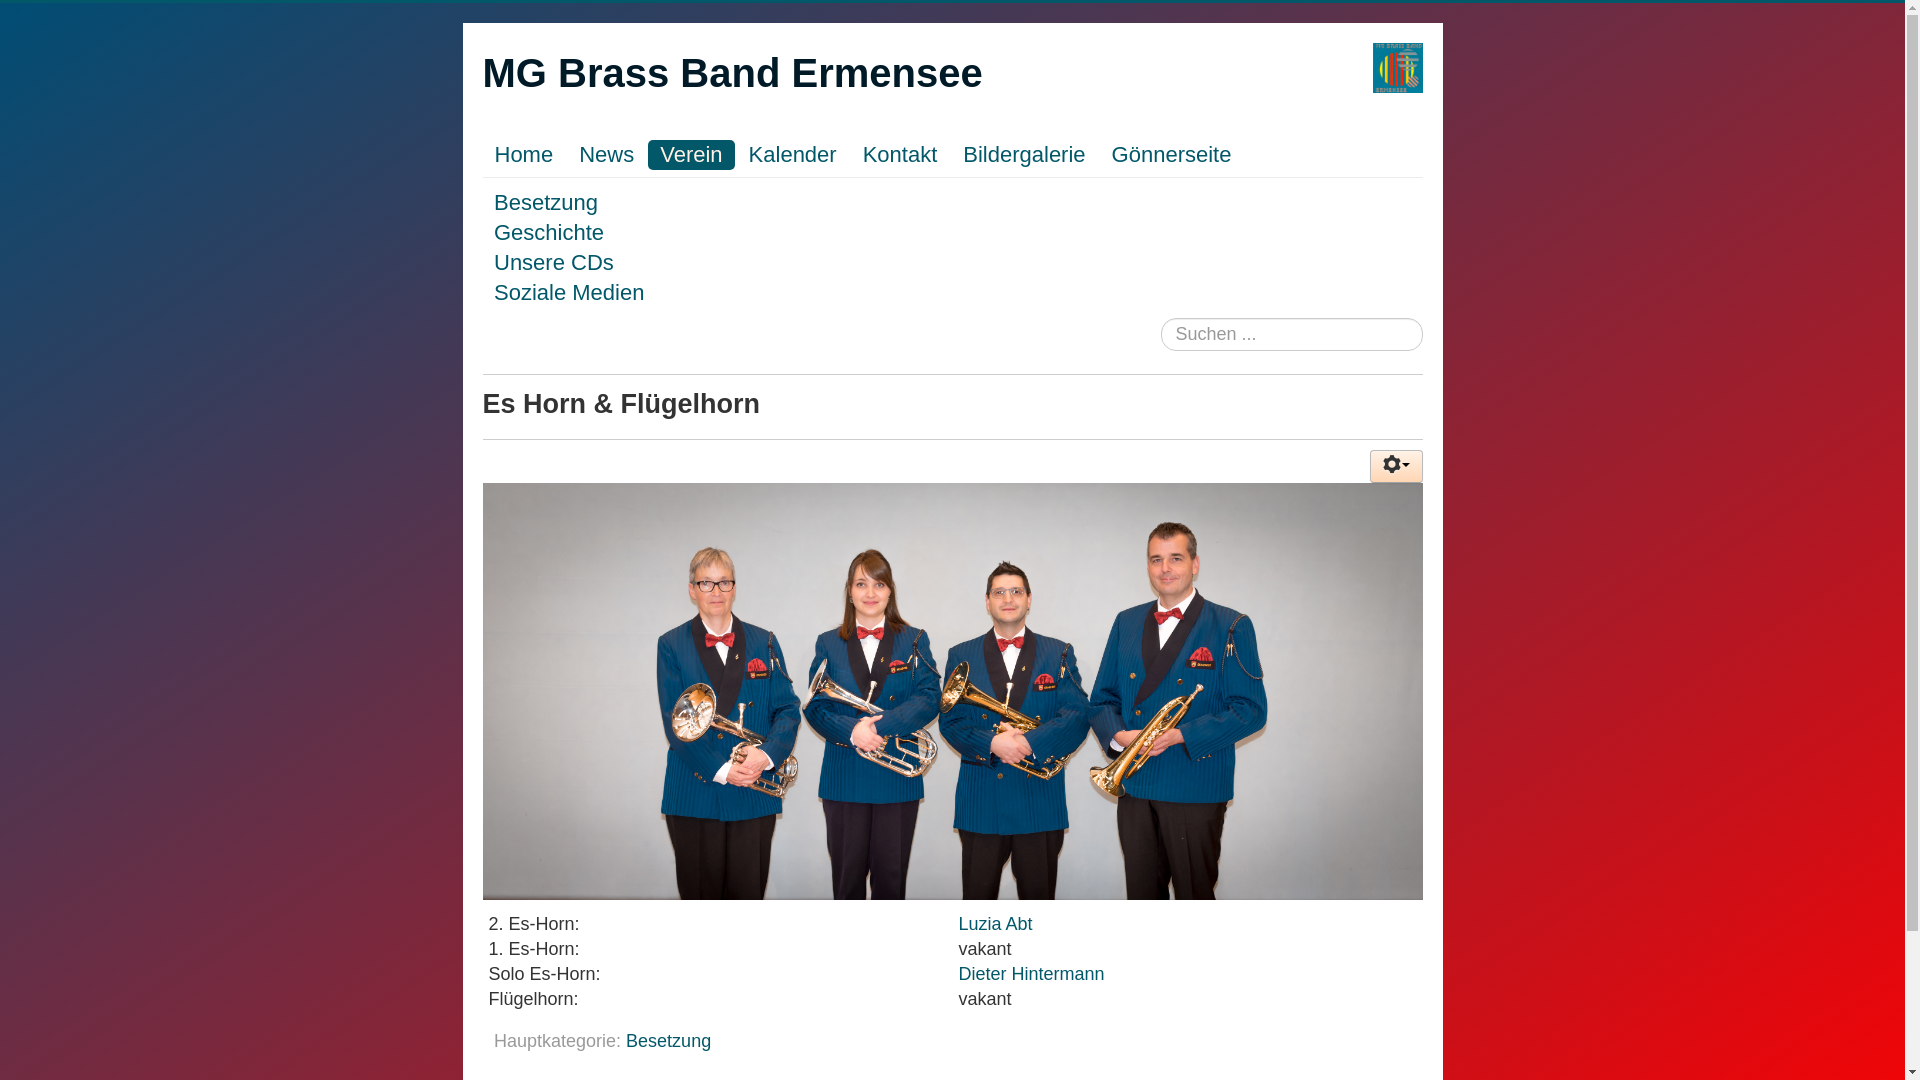 The image size is (1920, 1080). Describe the element at coordinates (1024, 155) in the screenshot. I see `Bildergalerie` at that location.